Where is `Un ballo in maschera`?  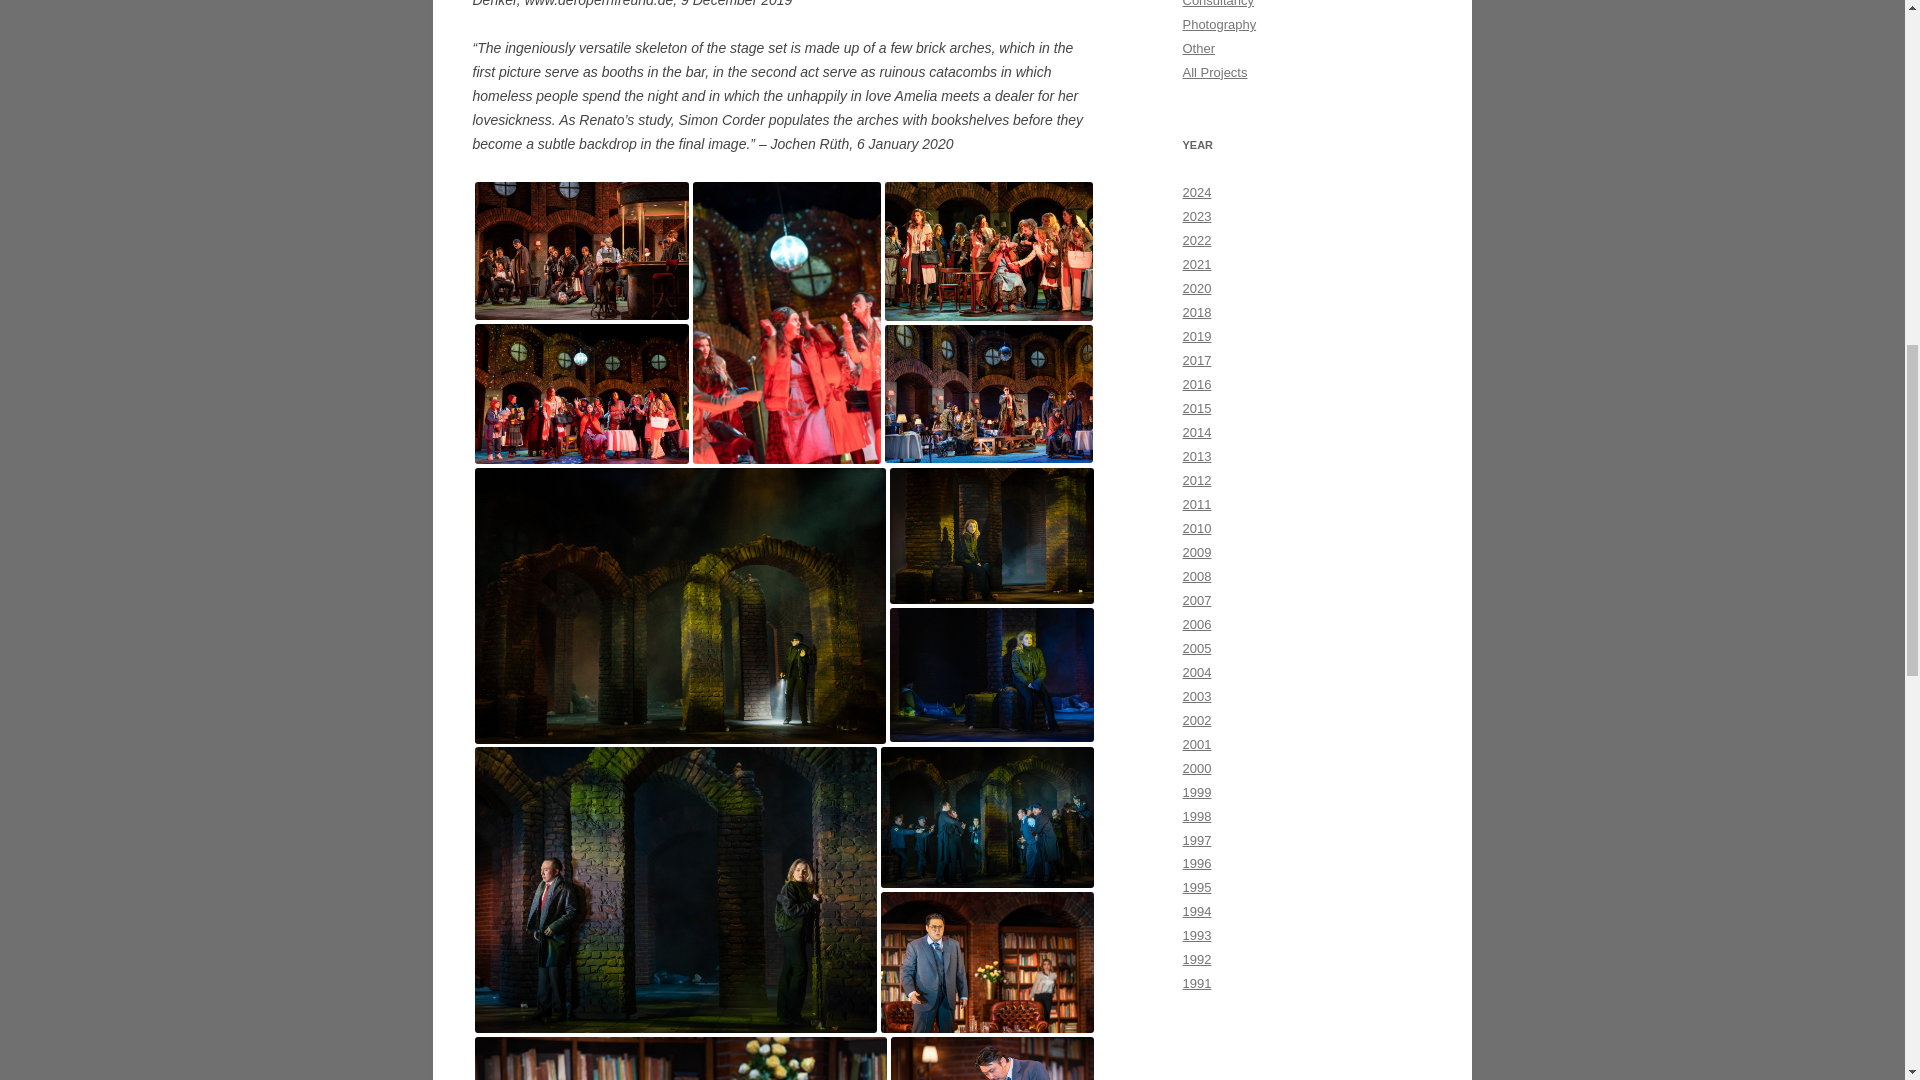
Un ballo in maschera is located at coordinates (988, 394).